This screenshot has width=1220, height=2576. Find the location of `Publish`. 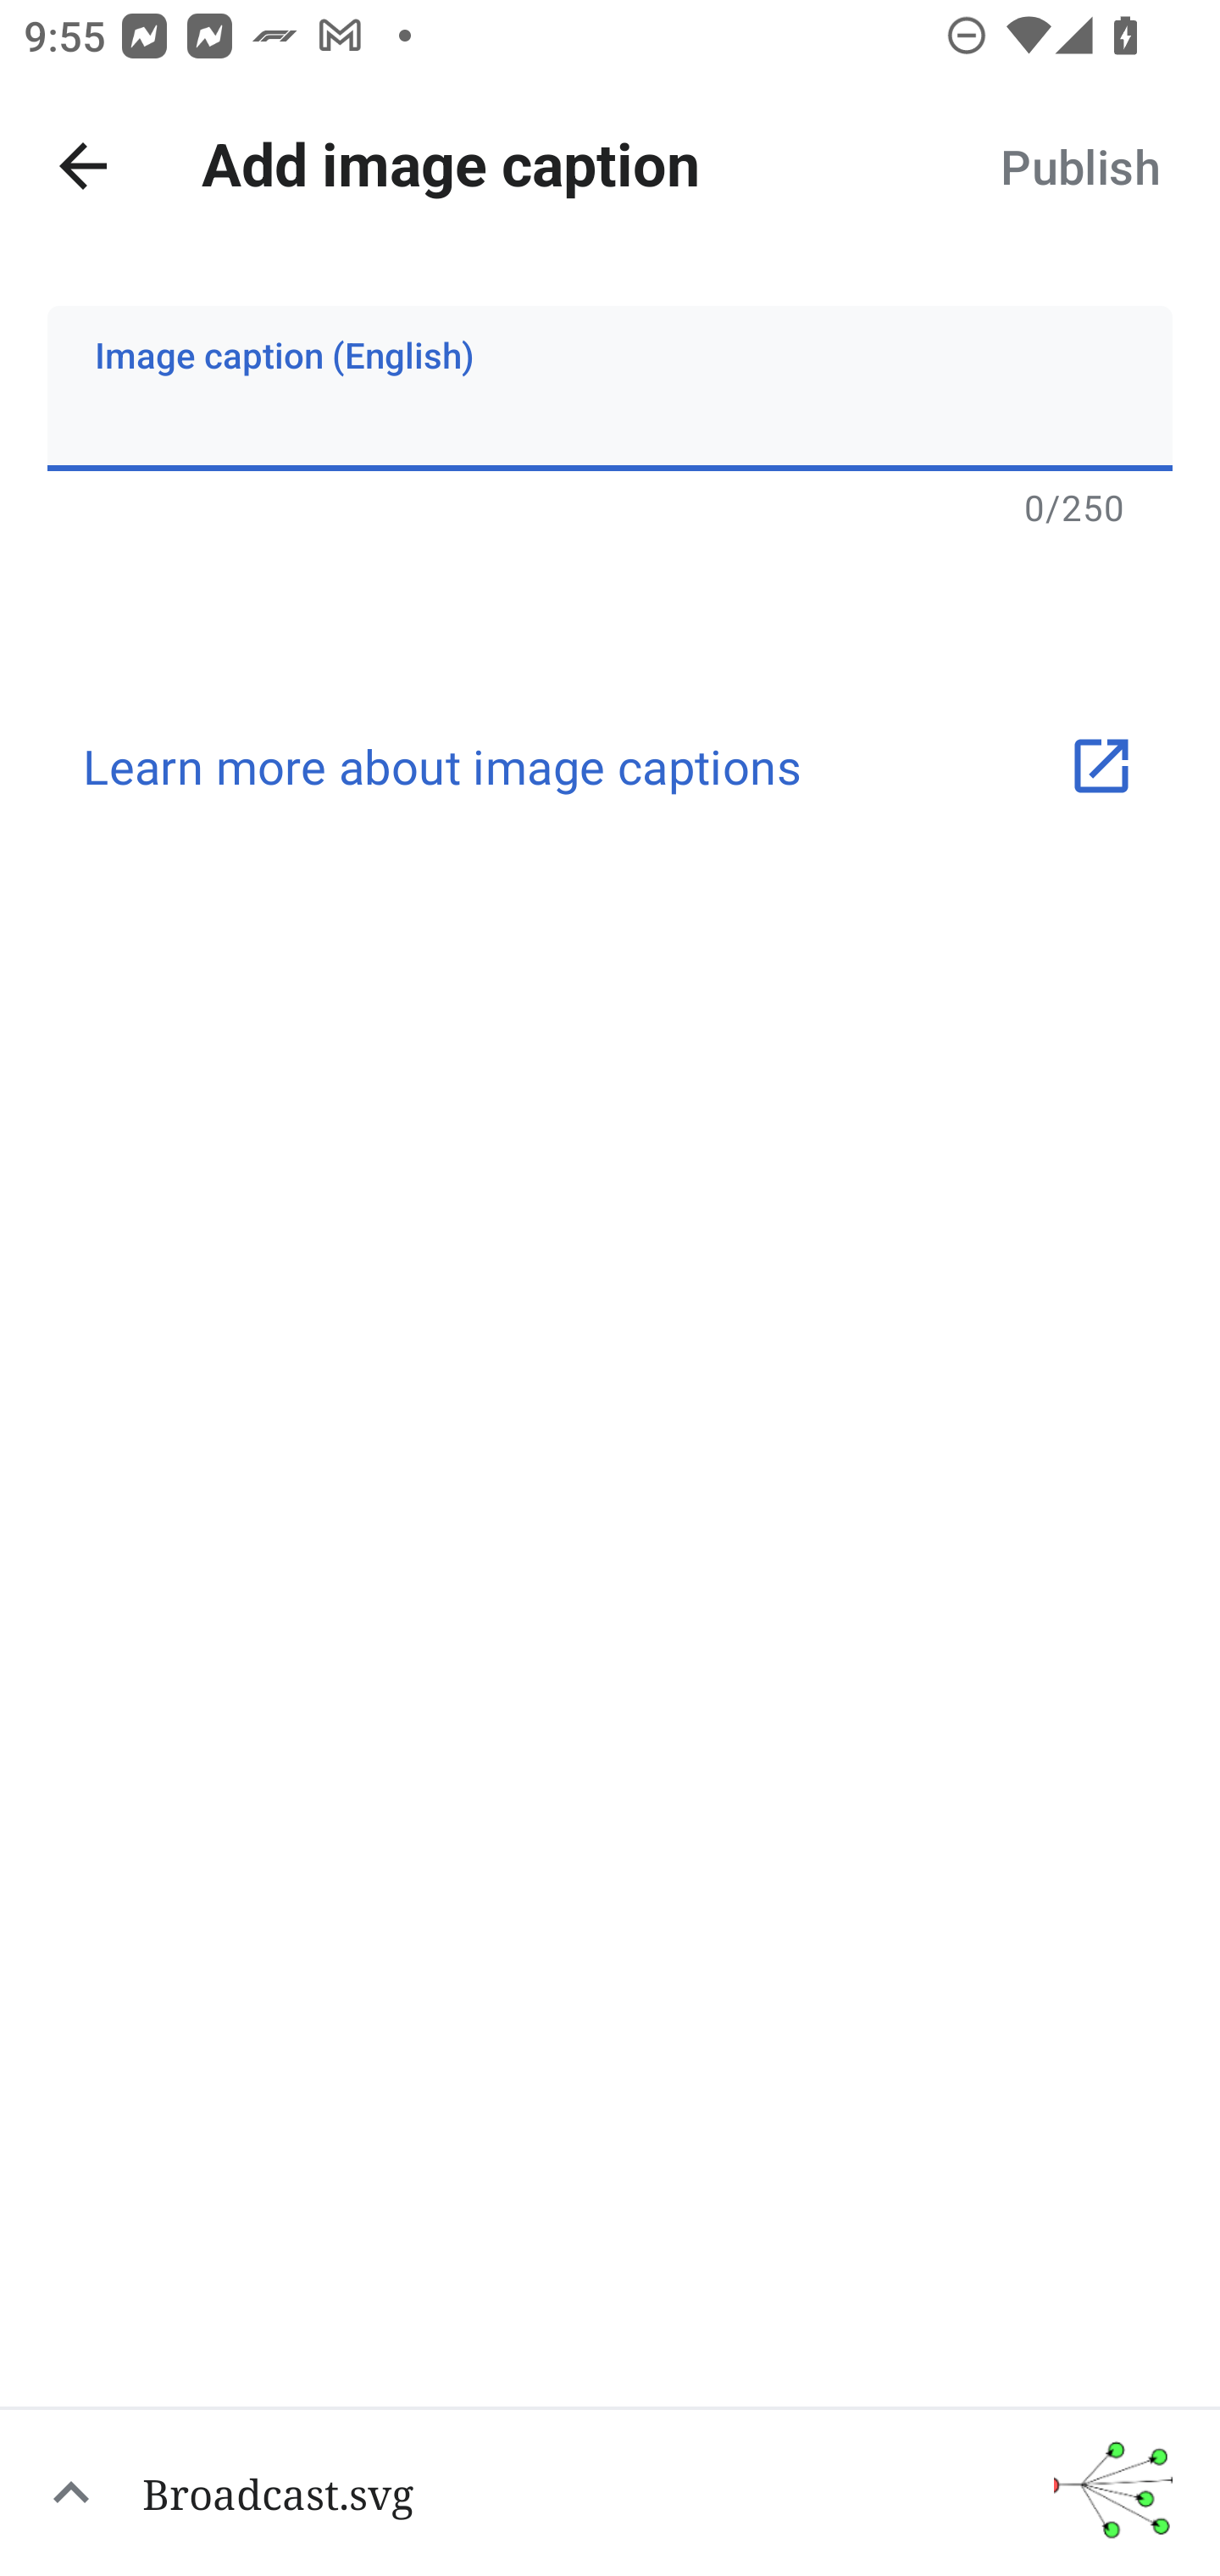

Publish is located at coordinates (1079, 166).